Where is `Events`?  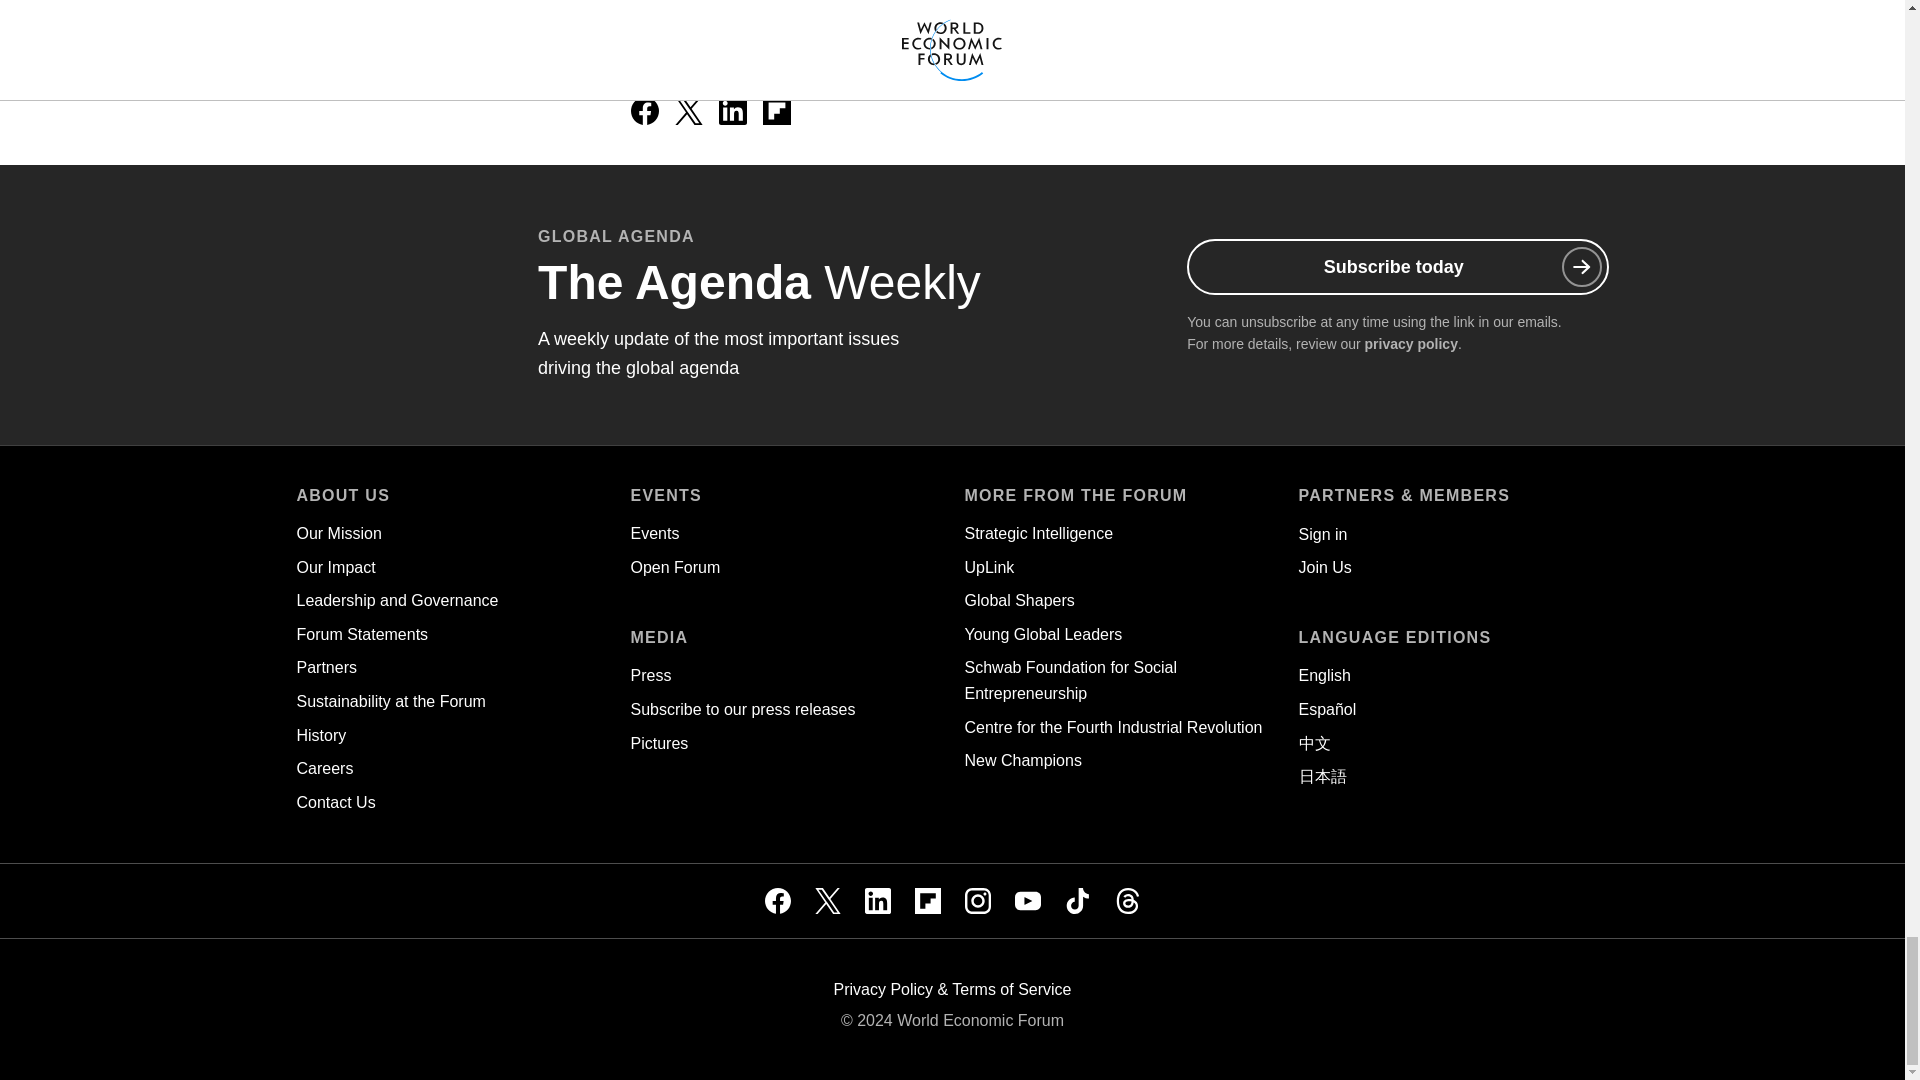 Events is located at coordinates (654, 533).